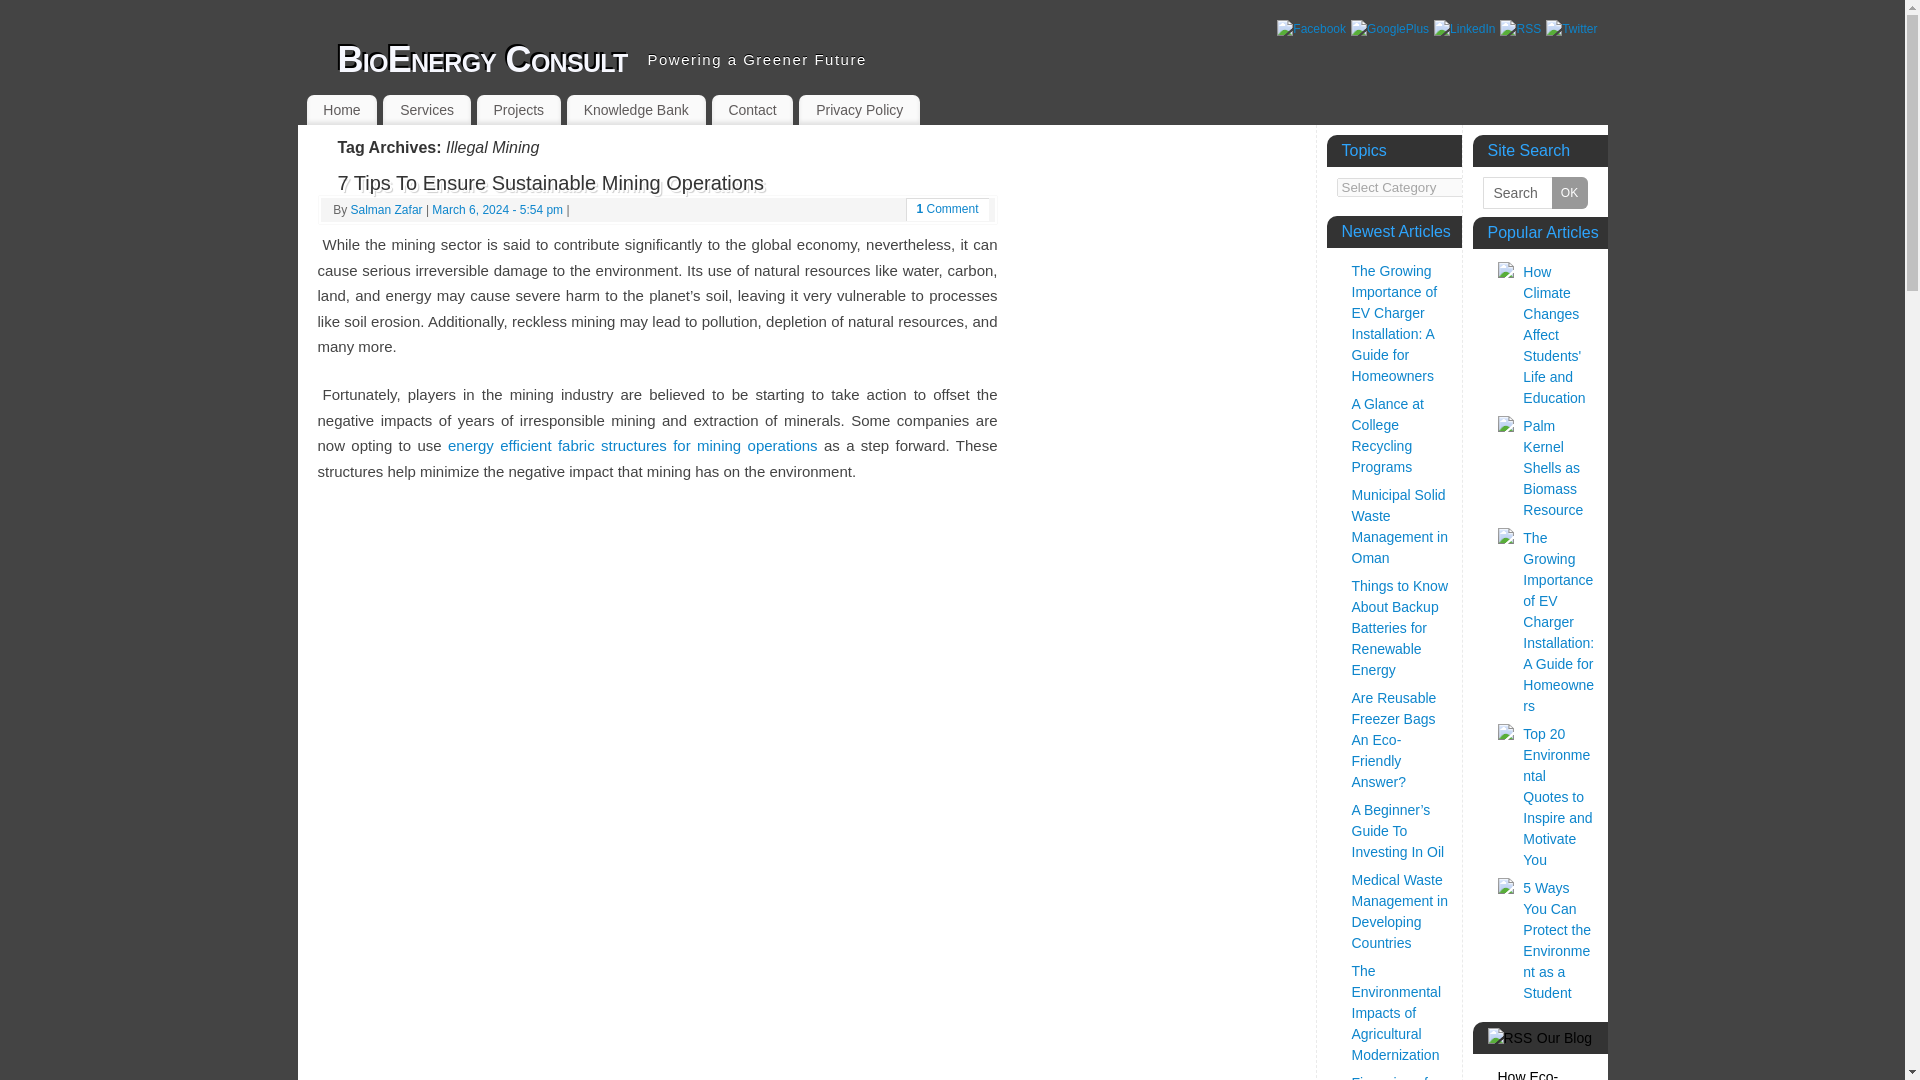 This screenshot has width=1920, height=1080. Describe the element at coordinates (1310, 28) in the screenshot. I see `Facebook` at that location.